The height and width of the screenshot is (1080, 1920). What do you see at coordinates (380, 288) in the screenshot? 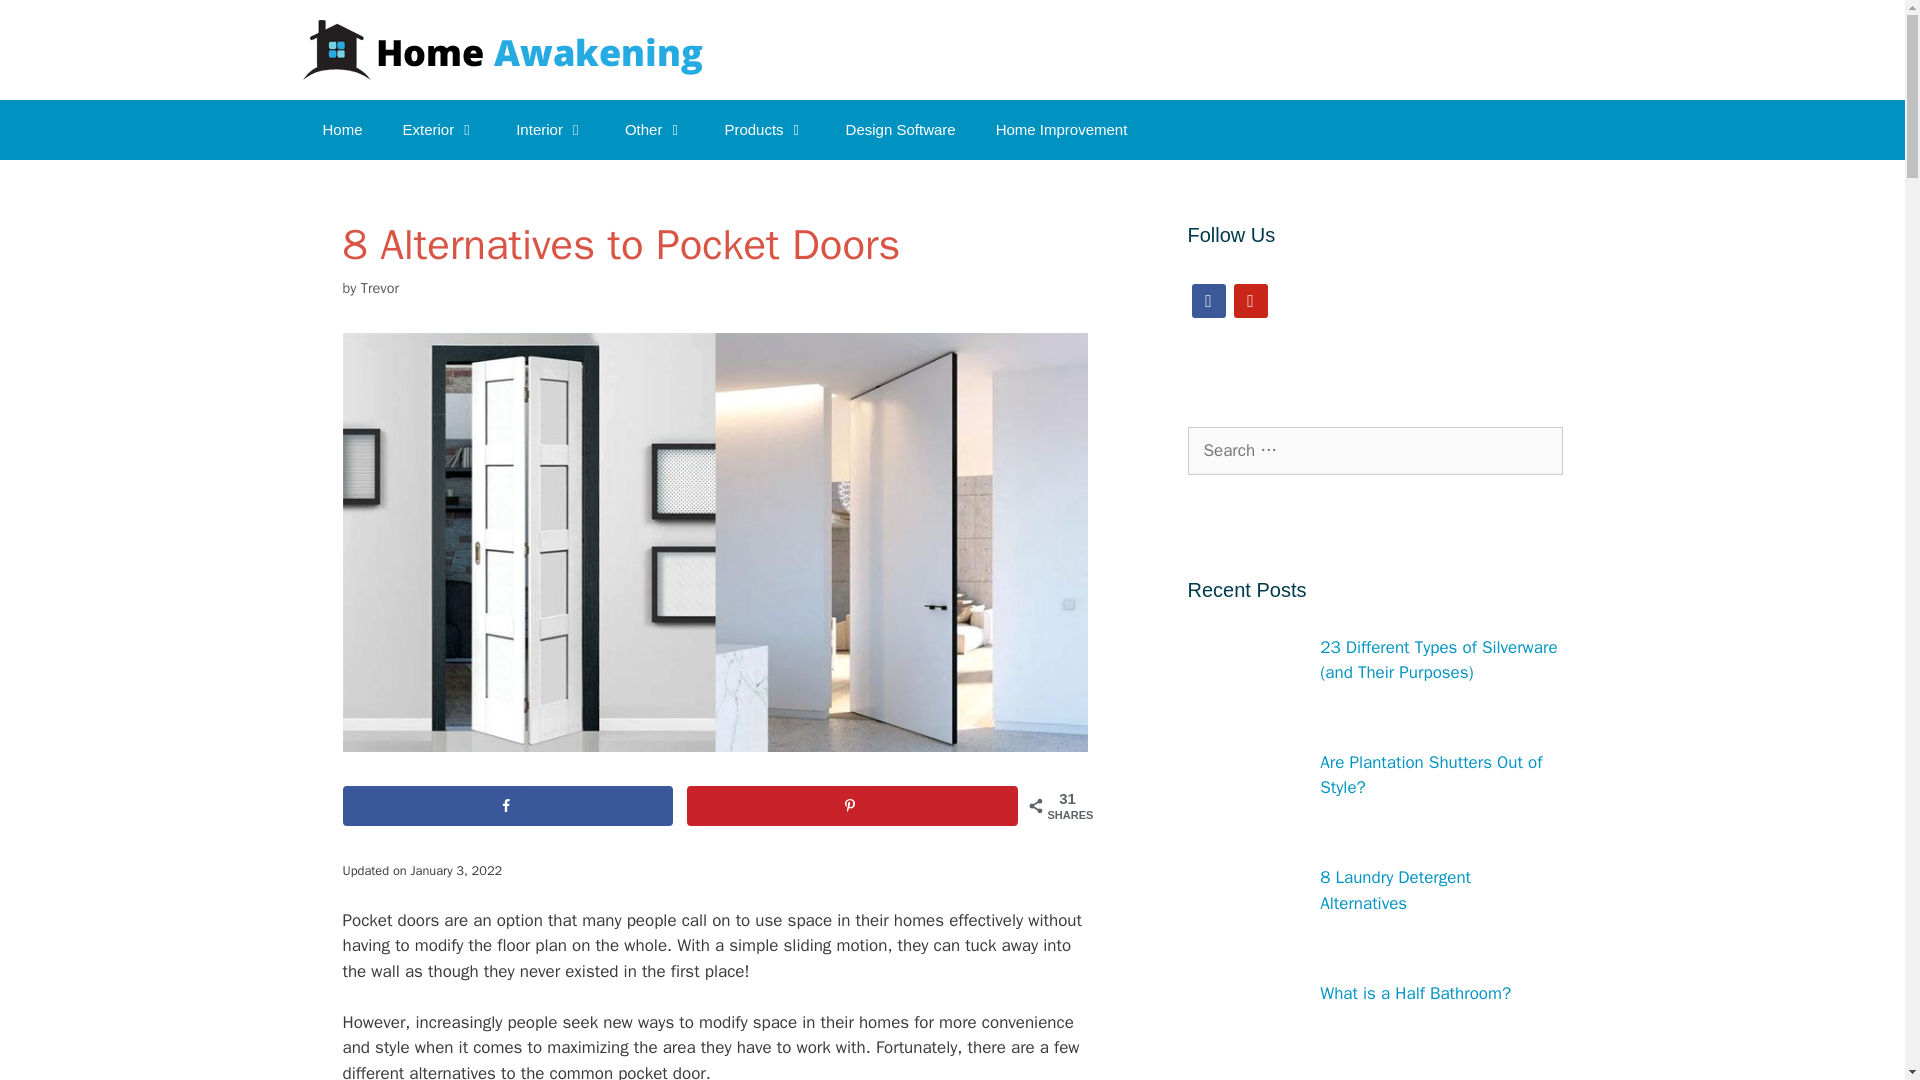
I see `View all posts by Trevor` at bounding box center [380, 288].